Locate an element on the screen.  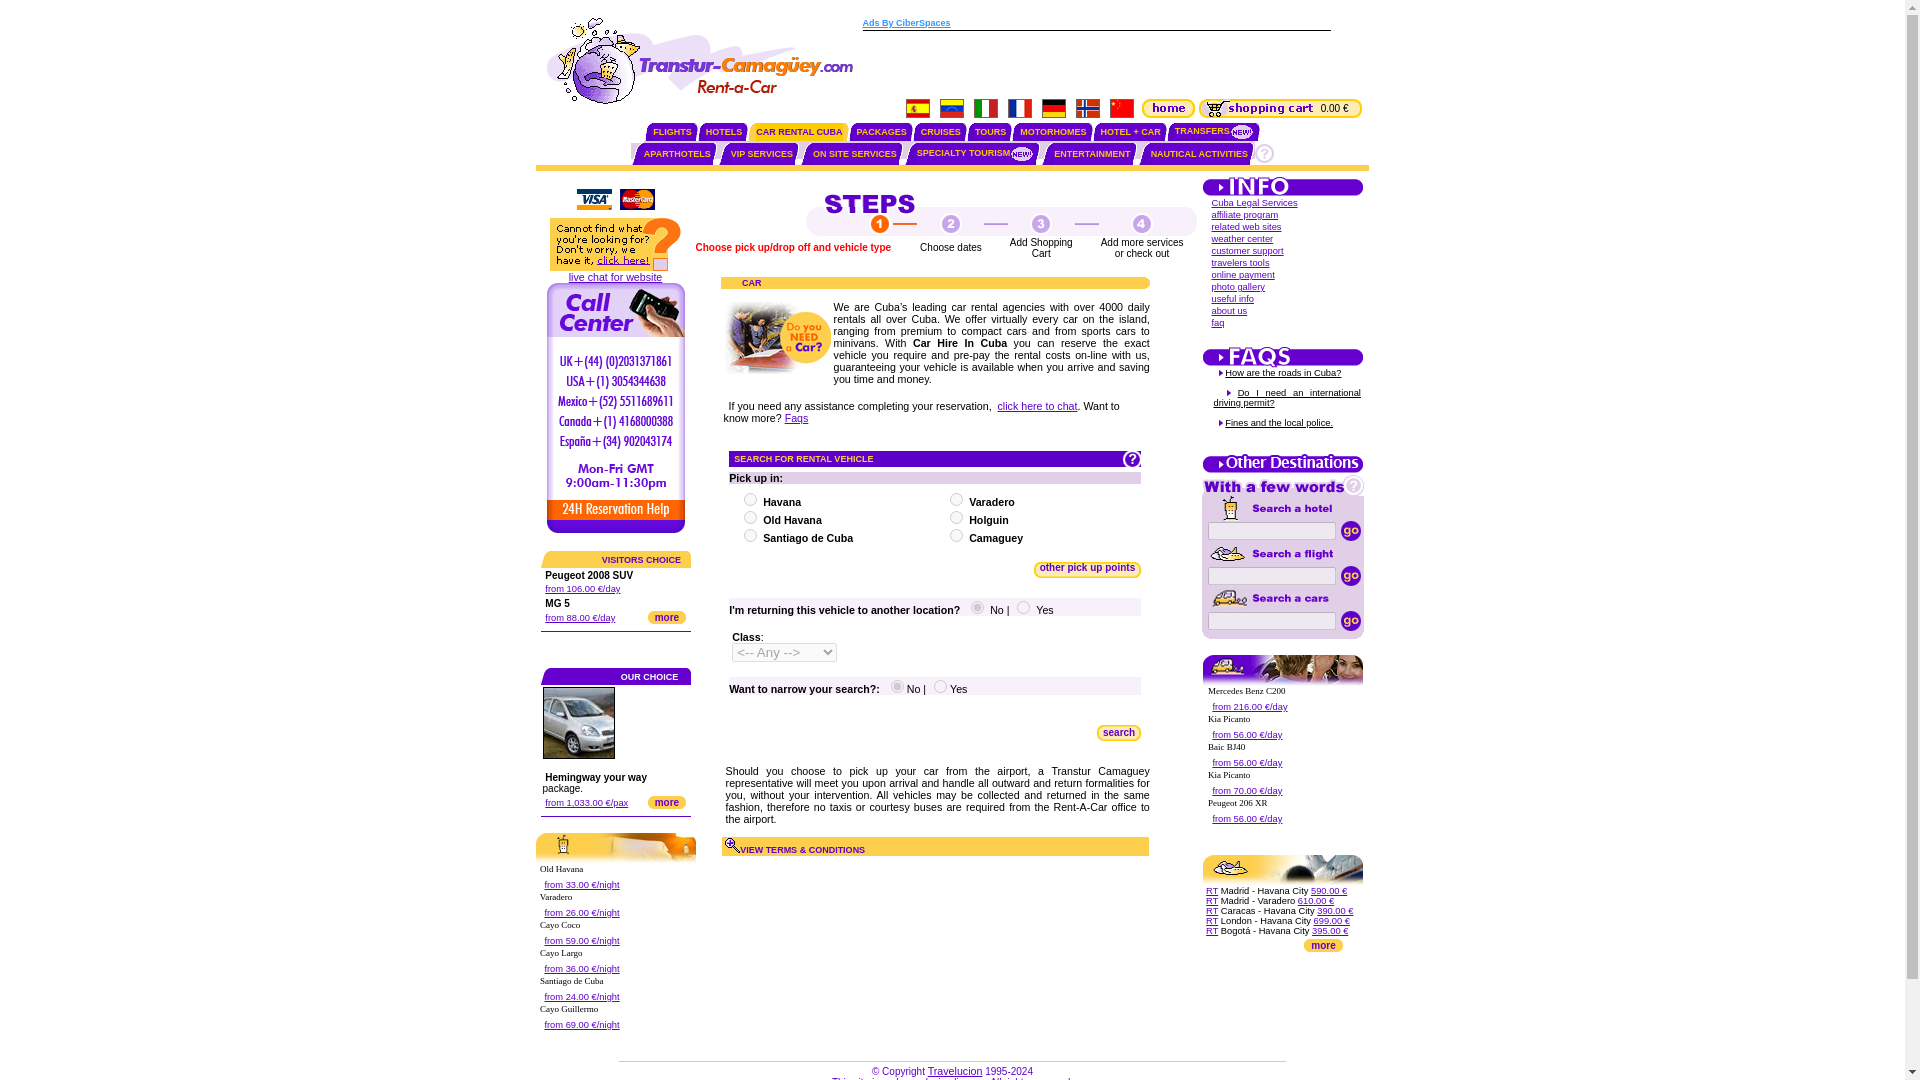
ON SITE SERVICES is located at coordinates (854, 154).